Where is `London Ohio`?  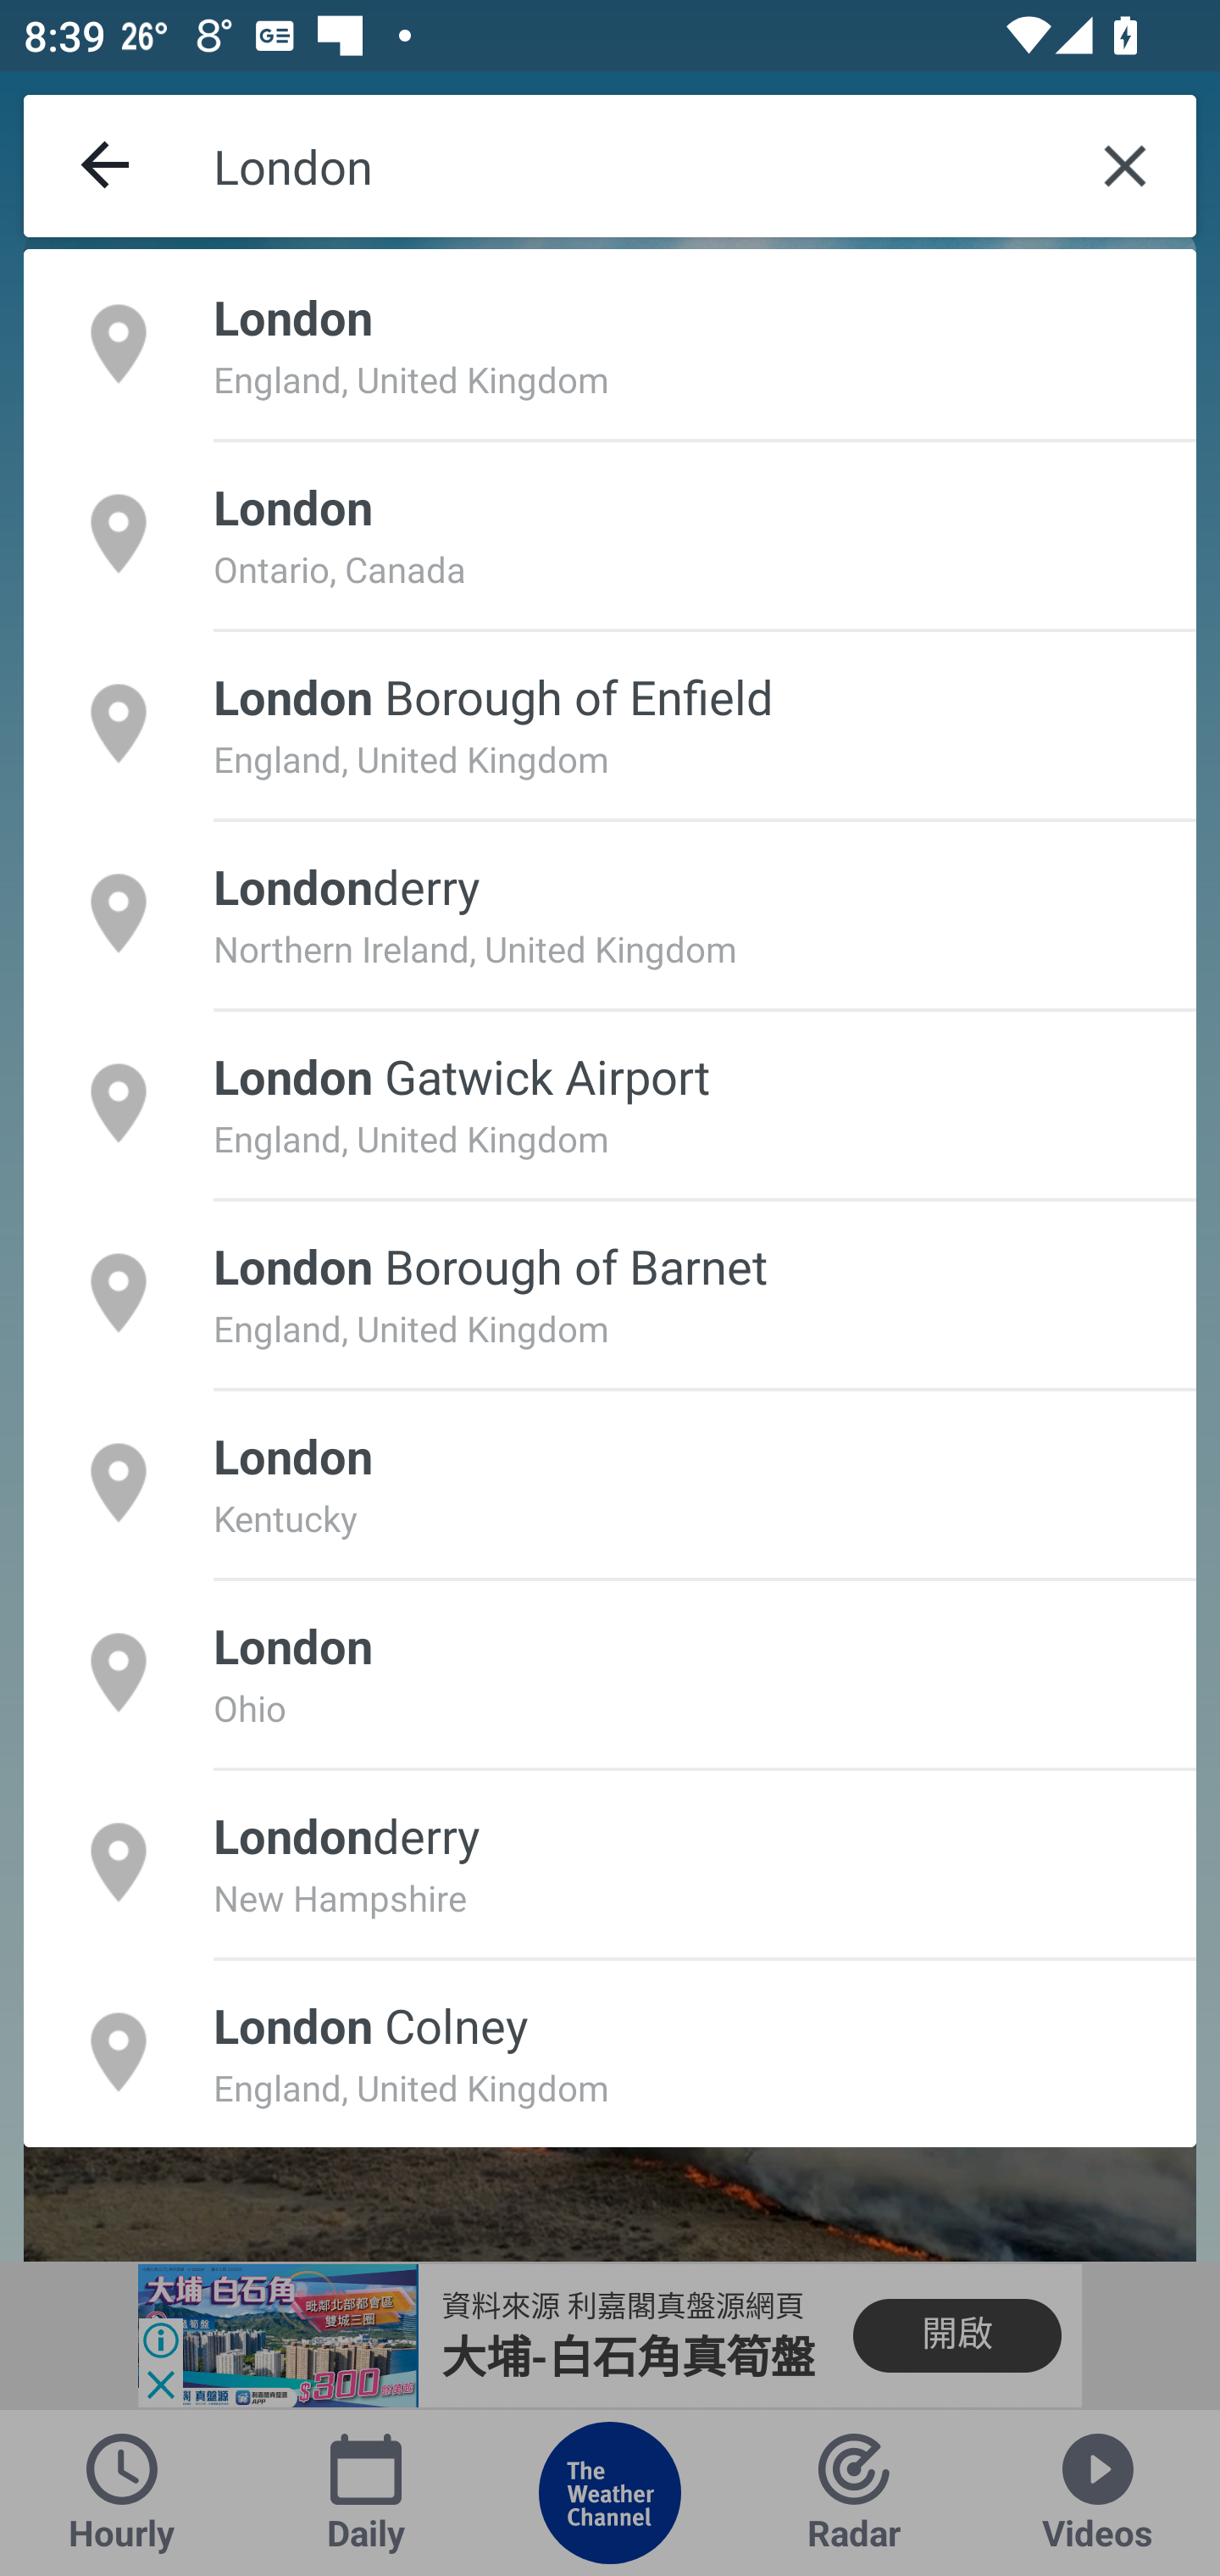
London Ohio is located at coordinates (610, 1671).